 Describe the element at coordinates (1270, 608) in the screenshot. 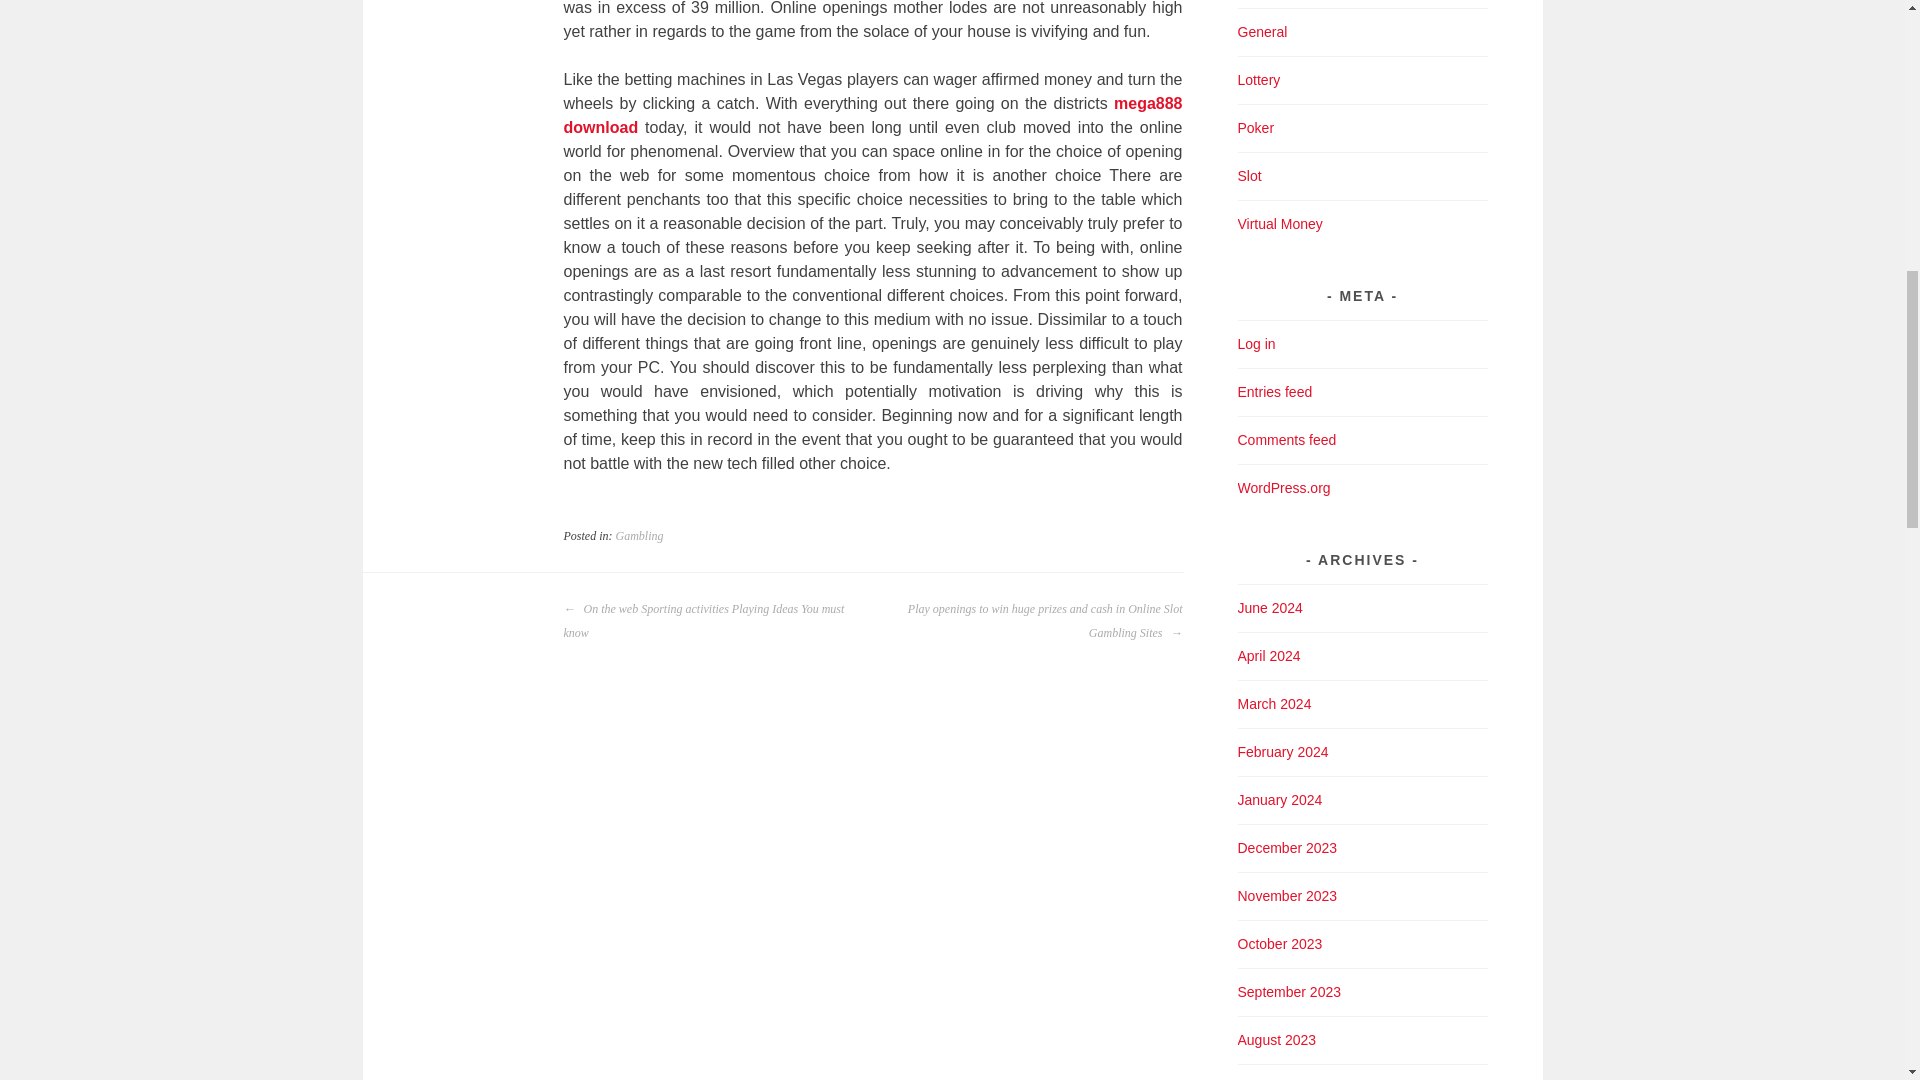

I see `June 2024` at that location.